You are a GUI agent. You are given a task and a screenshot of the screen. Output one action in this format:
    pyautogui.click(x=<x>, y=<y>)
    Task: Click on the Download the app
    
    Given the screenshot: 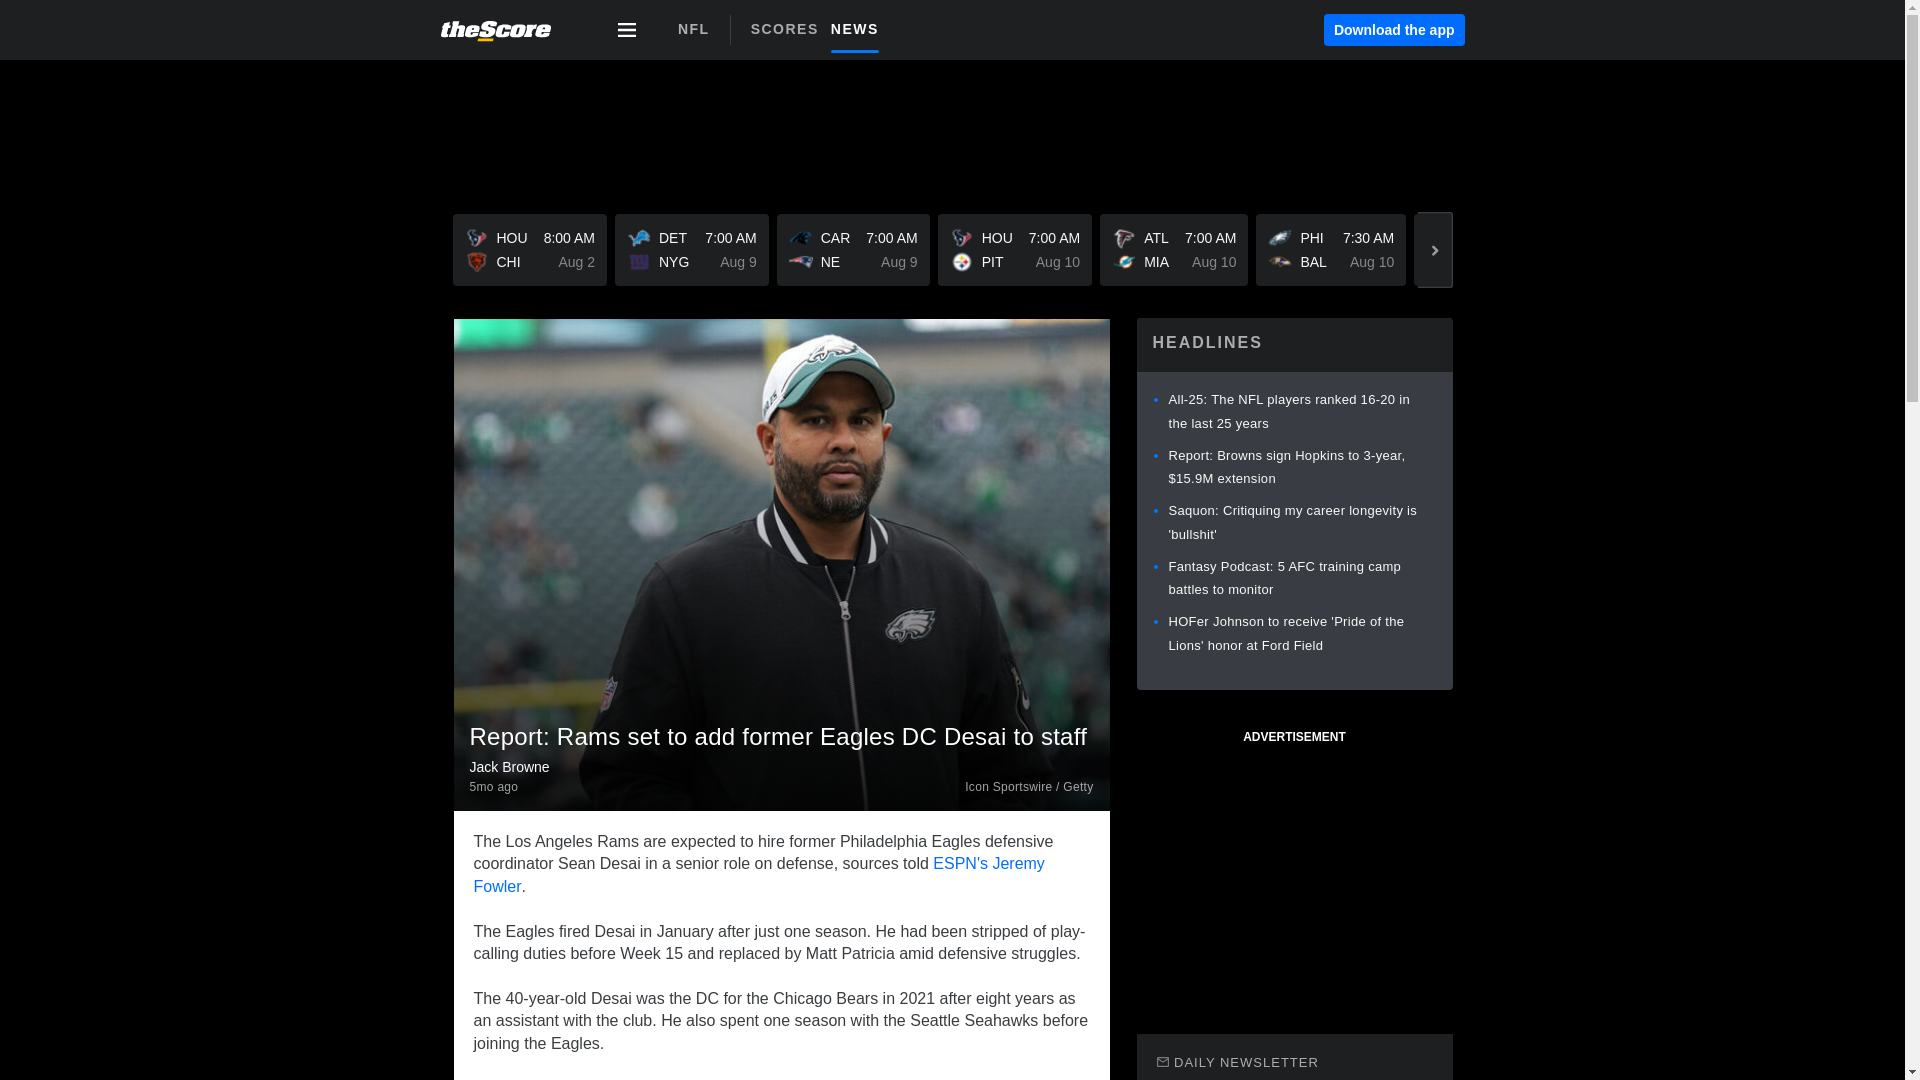 What is the action you would take?
    pyautogui.click(x=1394, y=30)
    